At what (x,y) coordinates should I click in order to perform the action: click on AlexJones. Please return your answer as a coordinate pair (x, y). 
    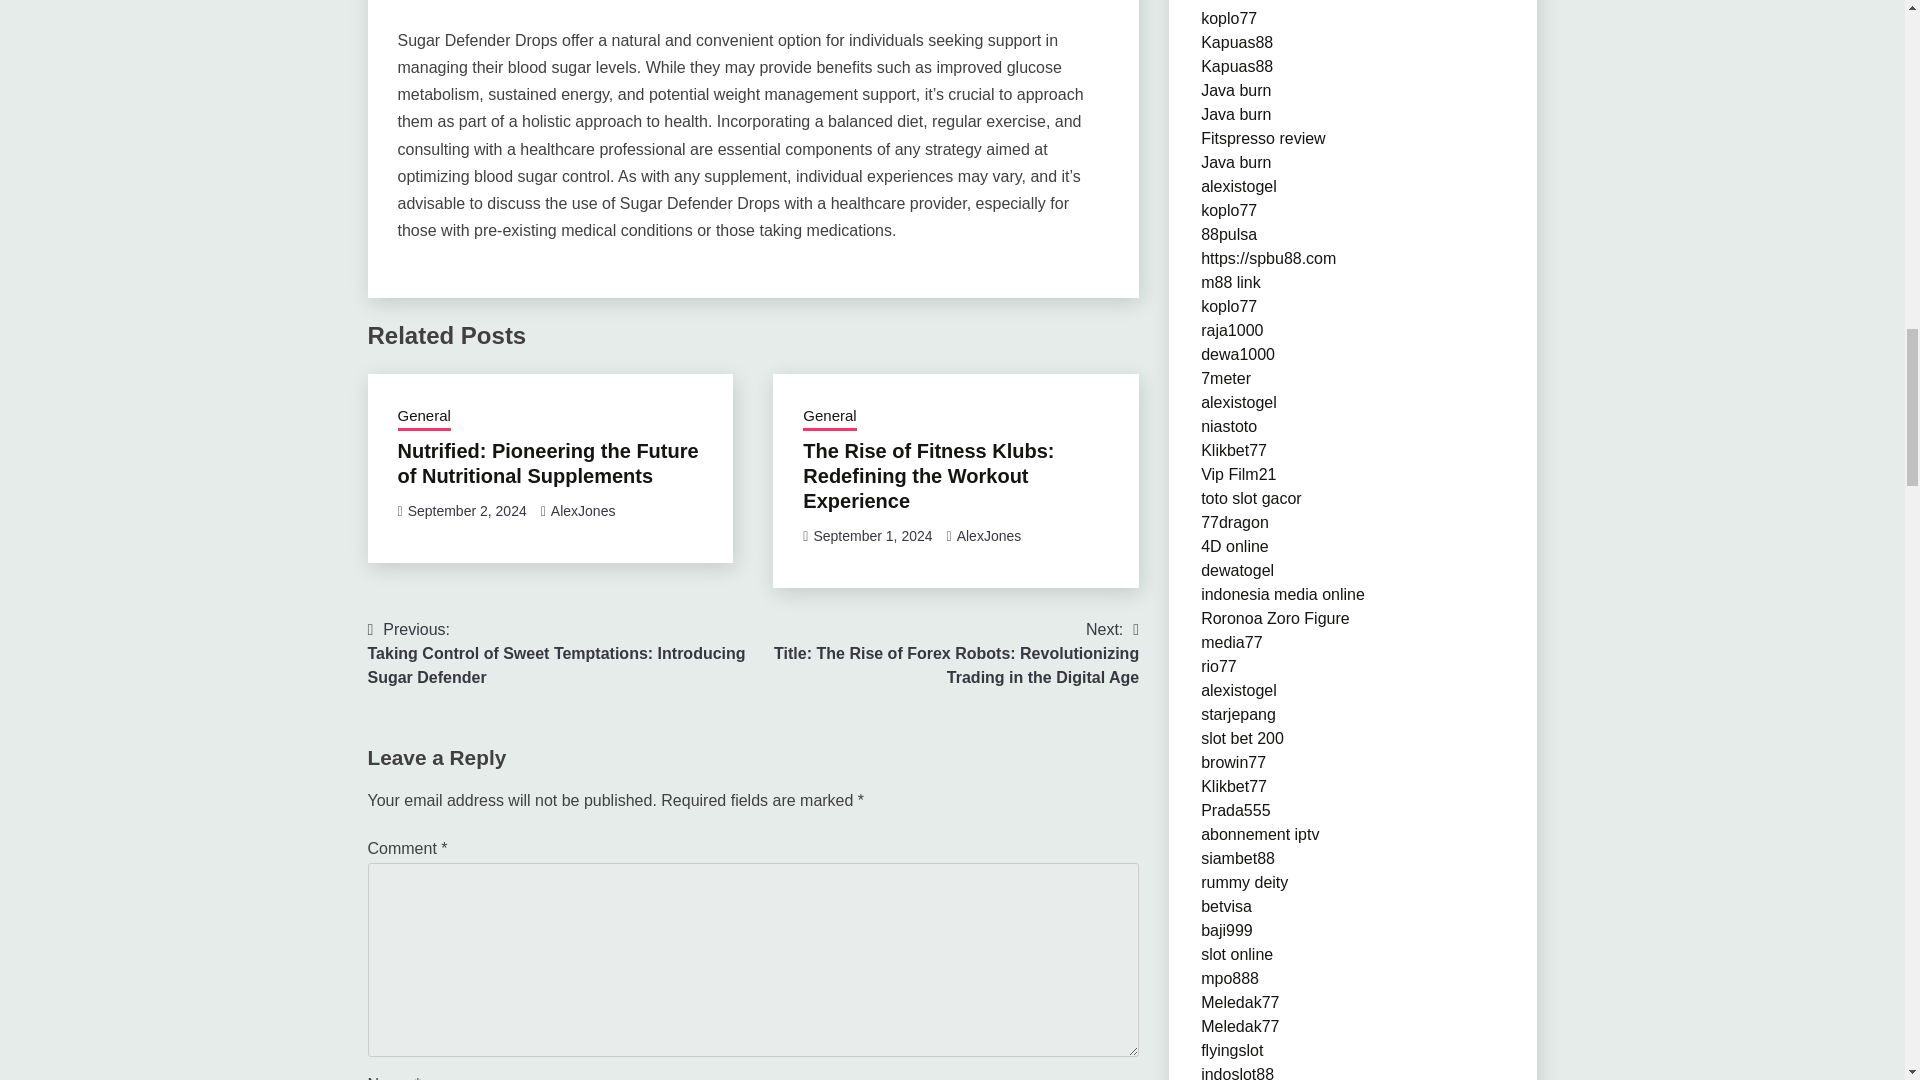
    Looking at the image, I should click on (988, 536).